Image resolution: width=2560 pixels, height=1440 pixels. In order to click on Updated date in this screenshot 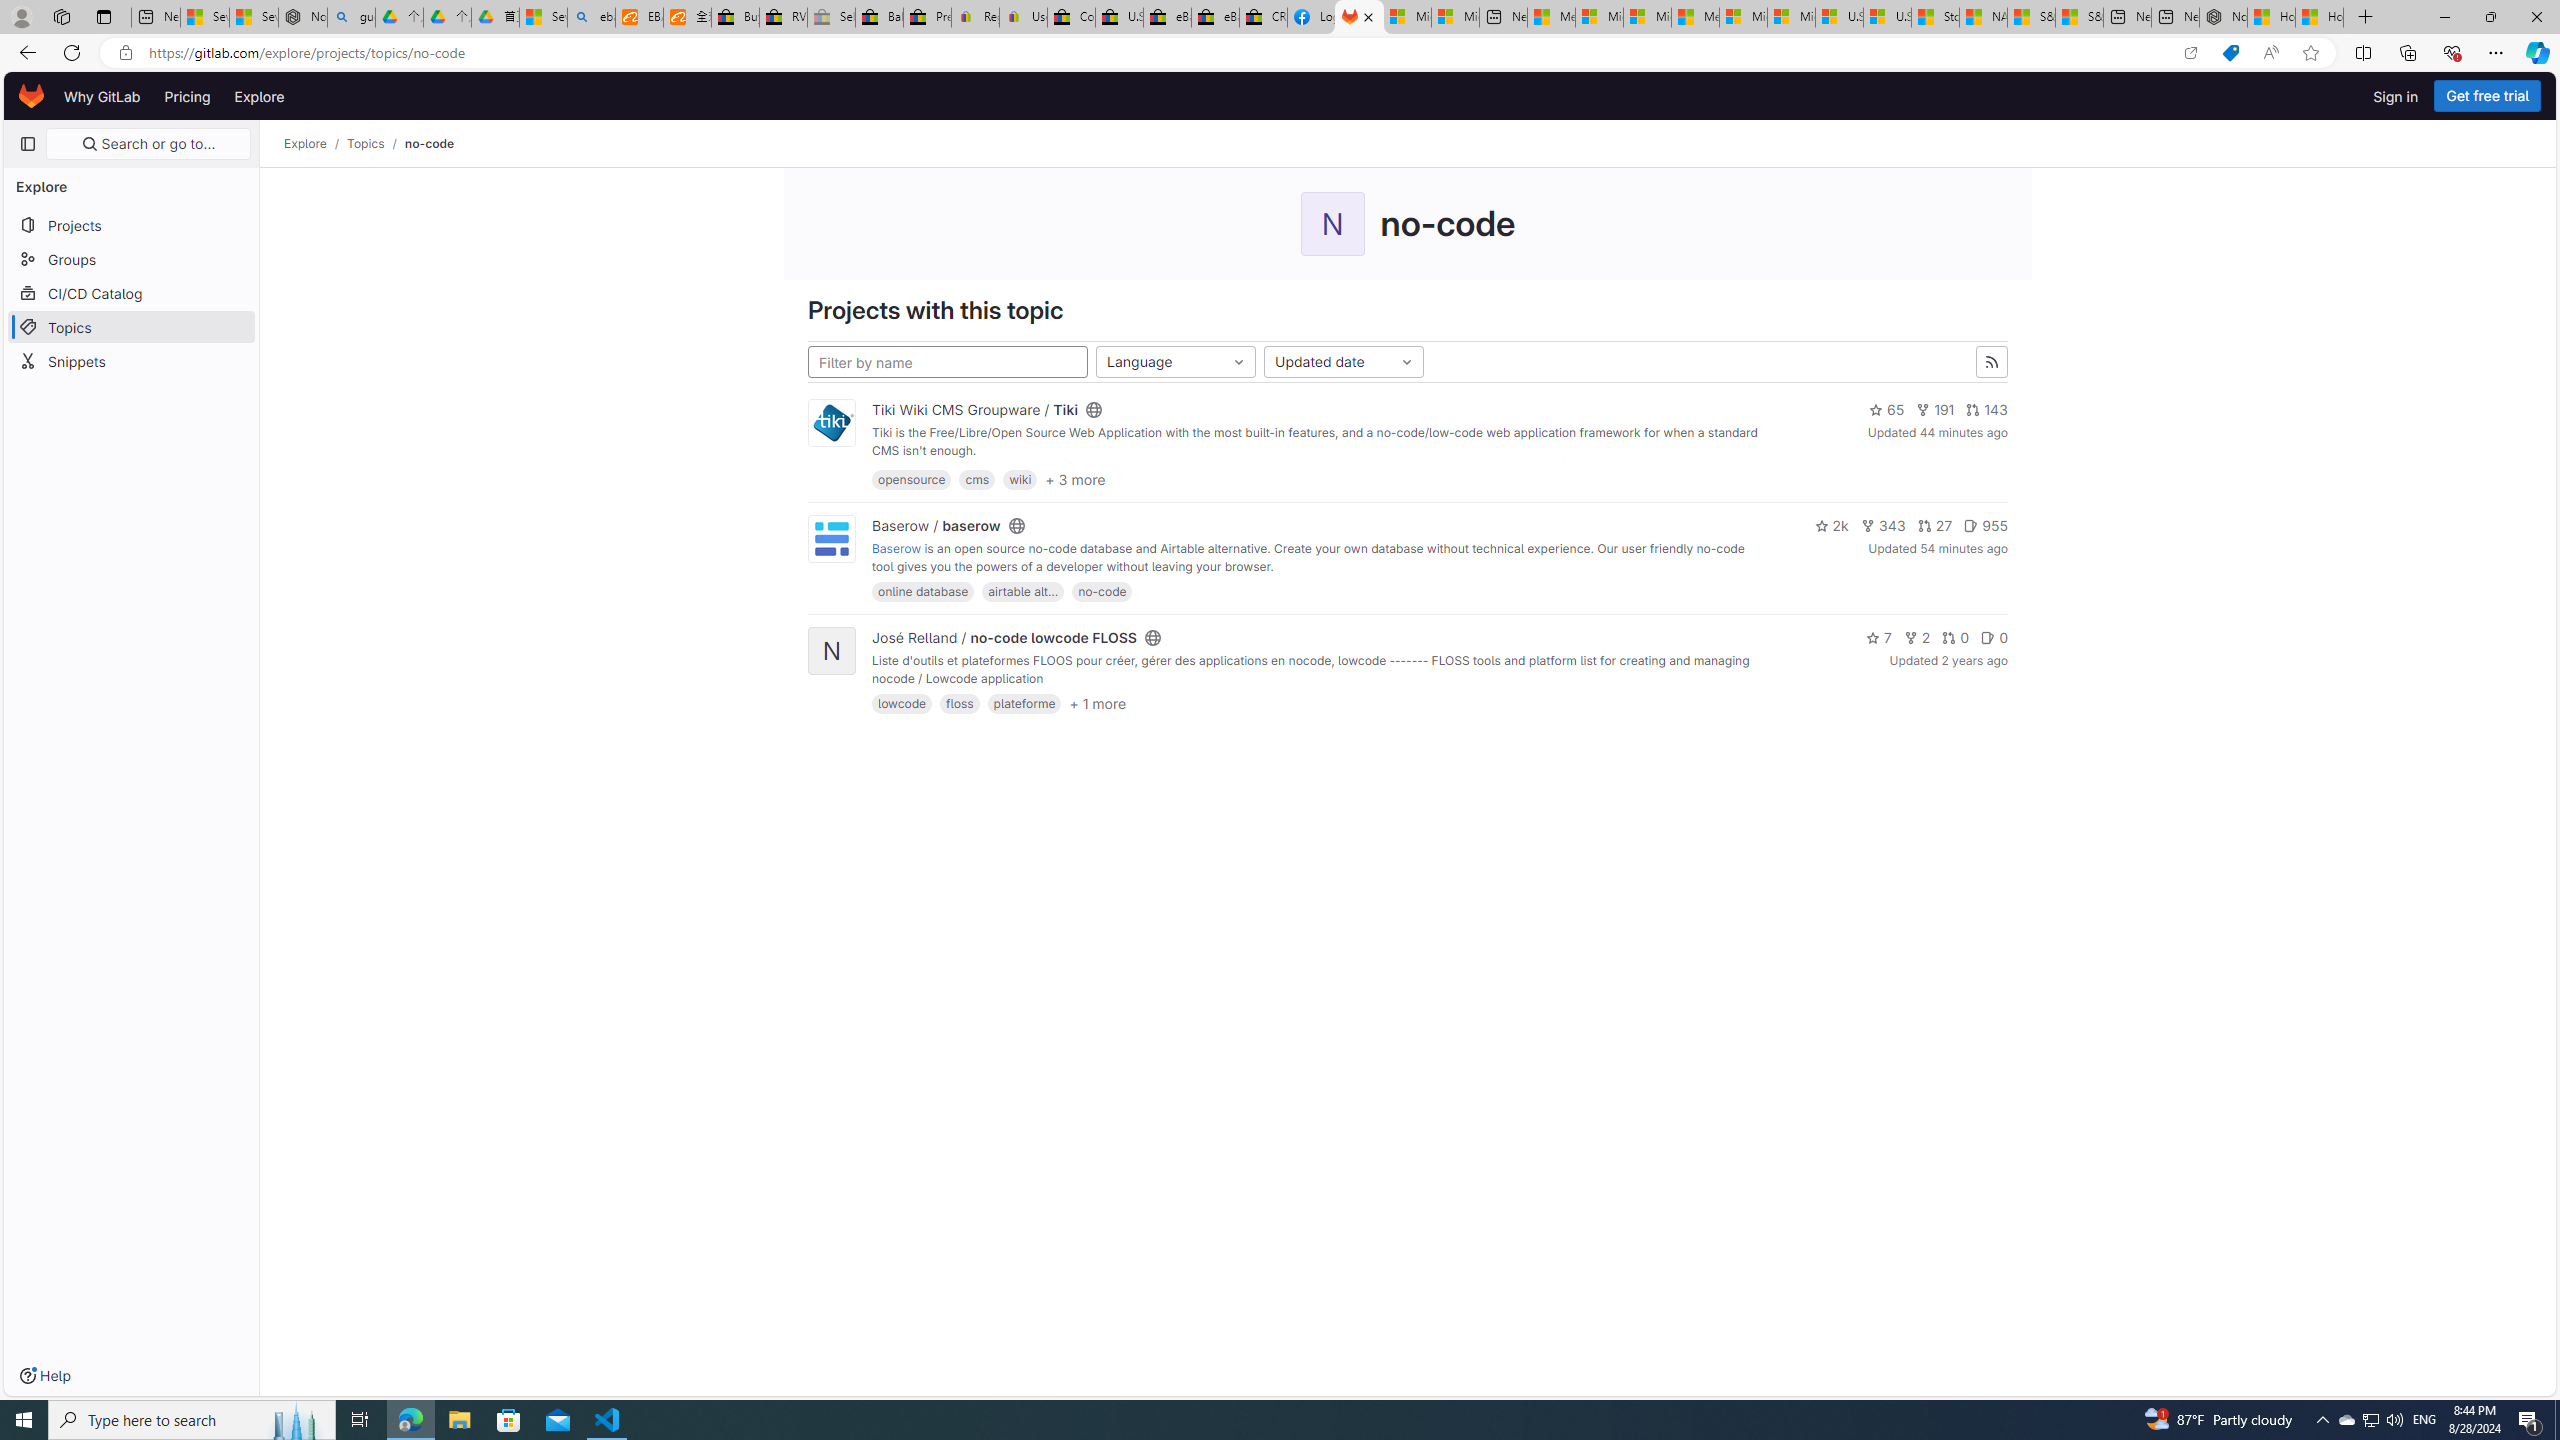, I will do `click(1344, 362)`.